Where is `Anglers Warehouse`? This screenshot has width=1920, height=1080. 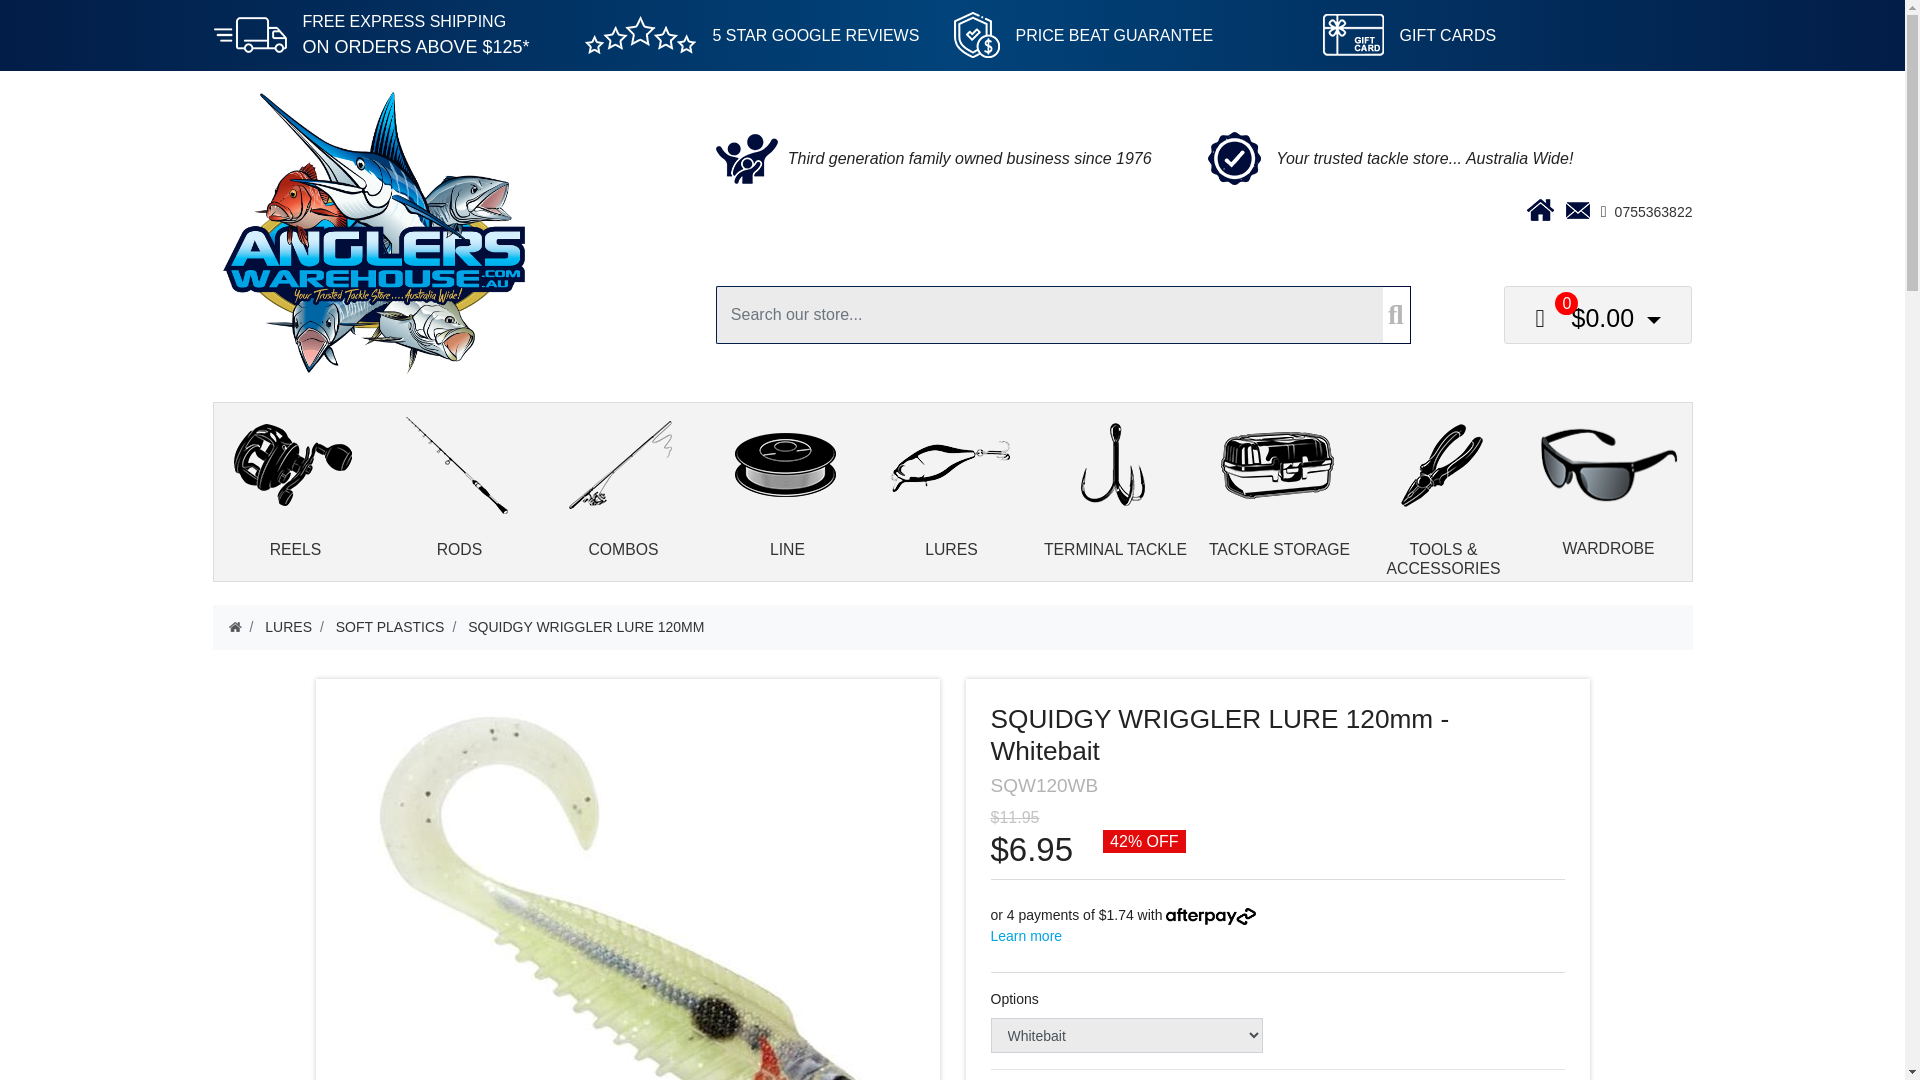
Anglers Warehouse is located at coordinates (372, 230).